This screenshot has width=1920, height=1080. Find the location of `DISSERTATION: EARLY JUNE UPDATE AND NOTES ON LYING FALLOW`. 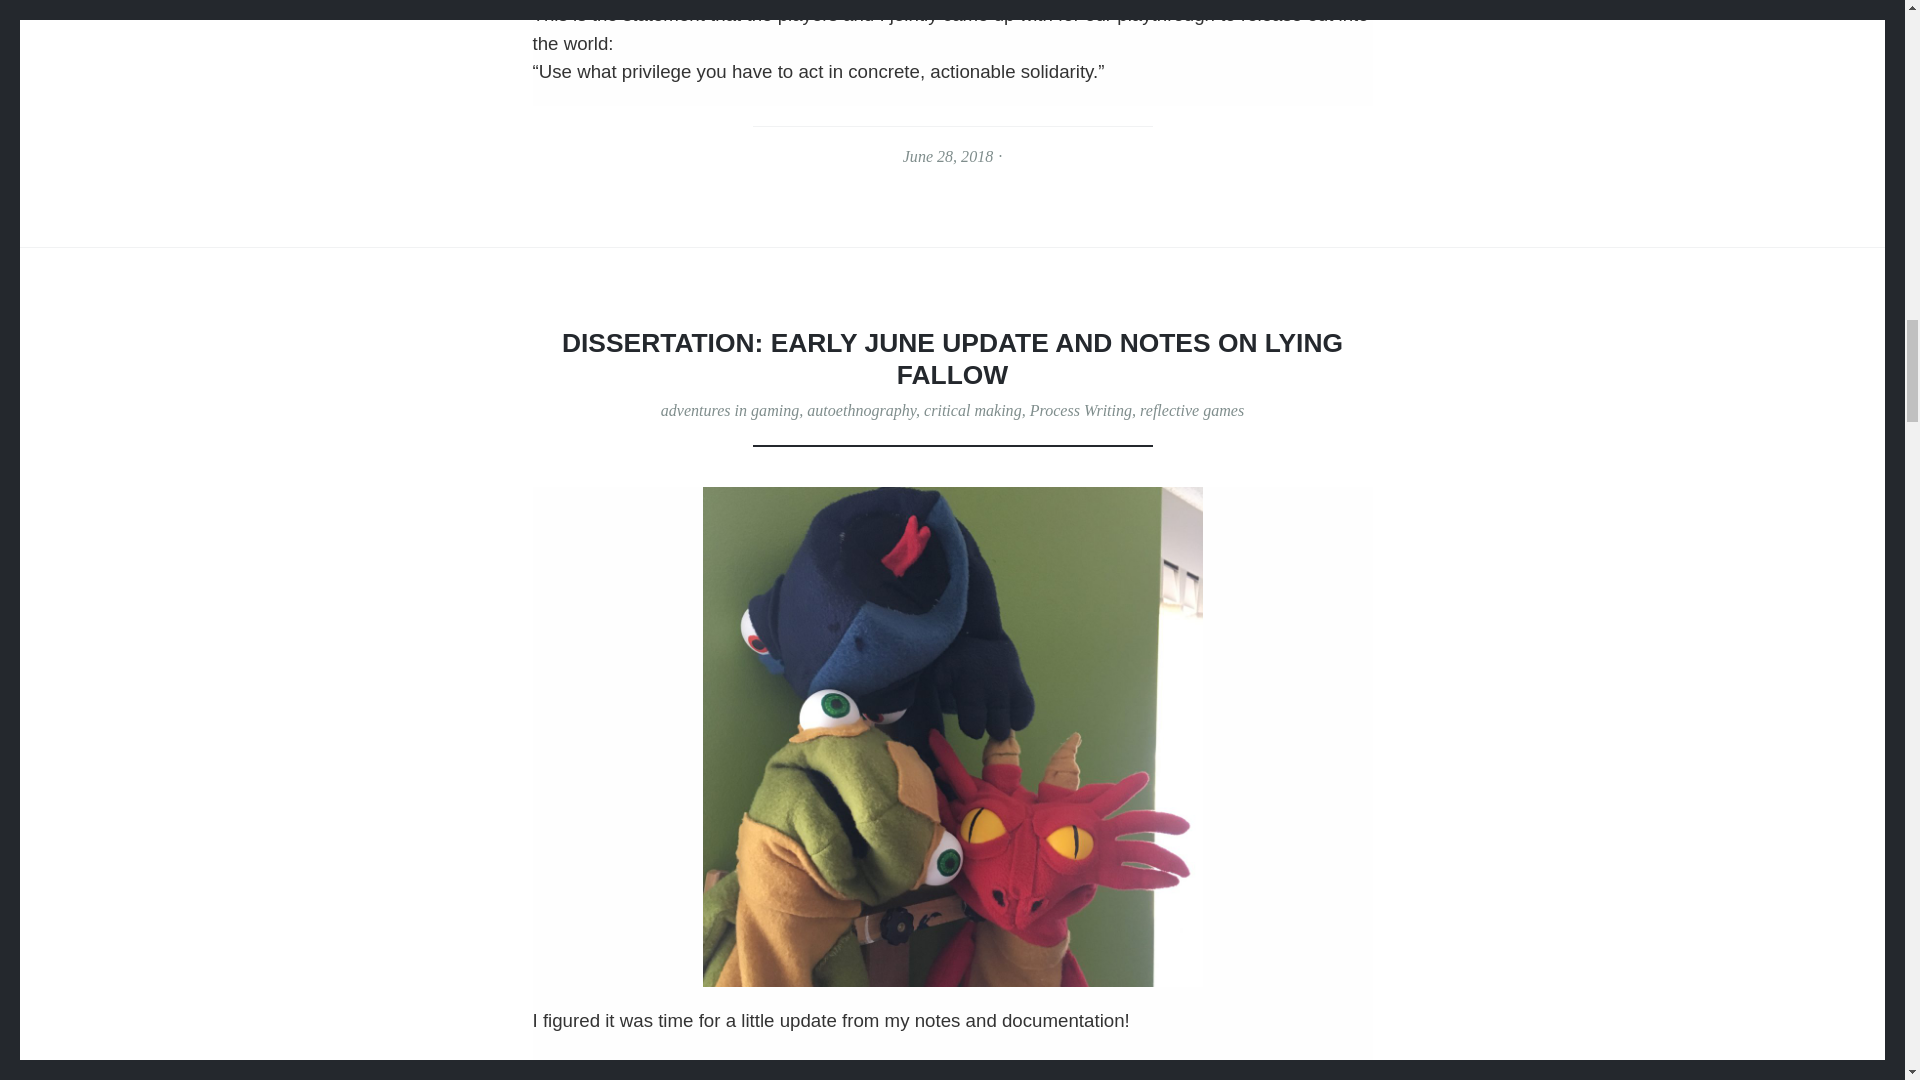

DISSERTATION: EARLY JUNE UPDATE AND NOTES ON LYING FALLOW is located at coordinates (952, 358).